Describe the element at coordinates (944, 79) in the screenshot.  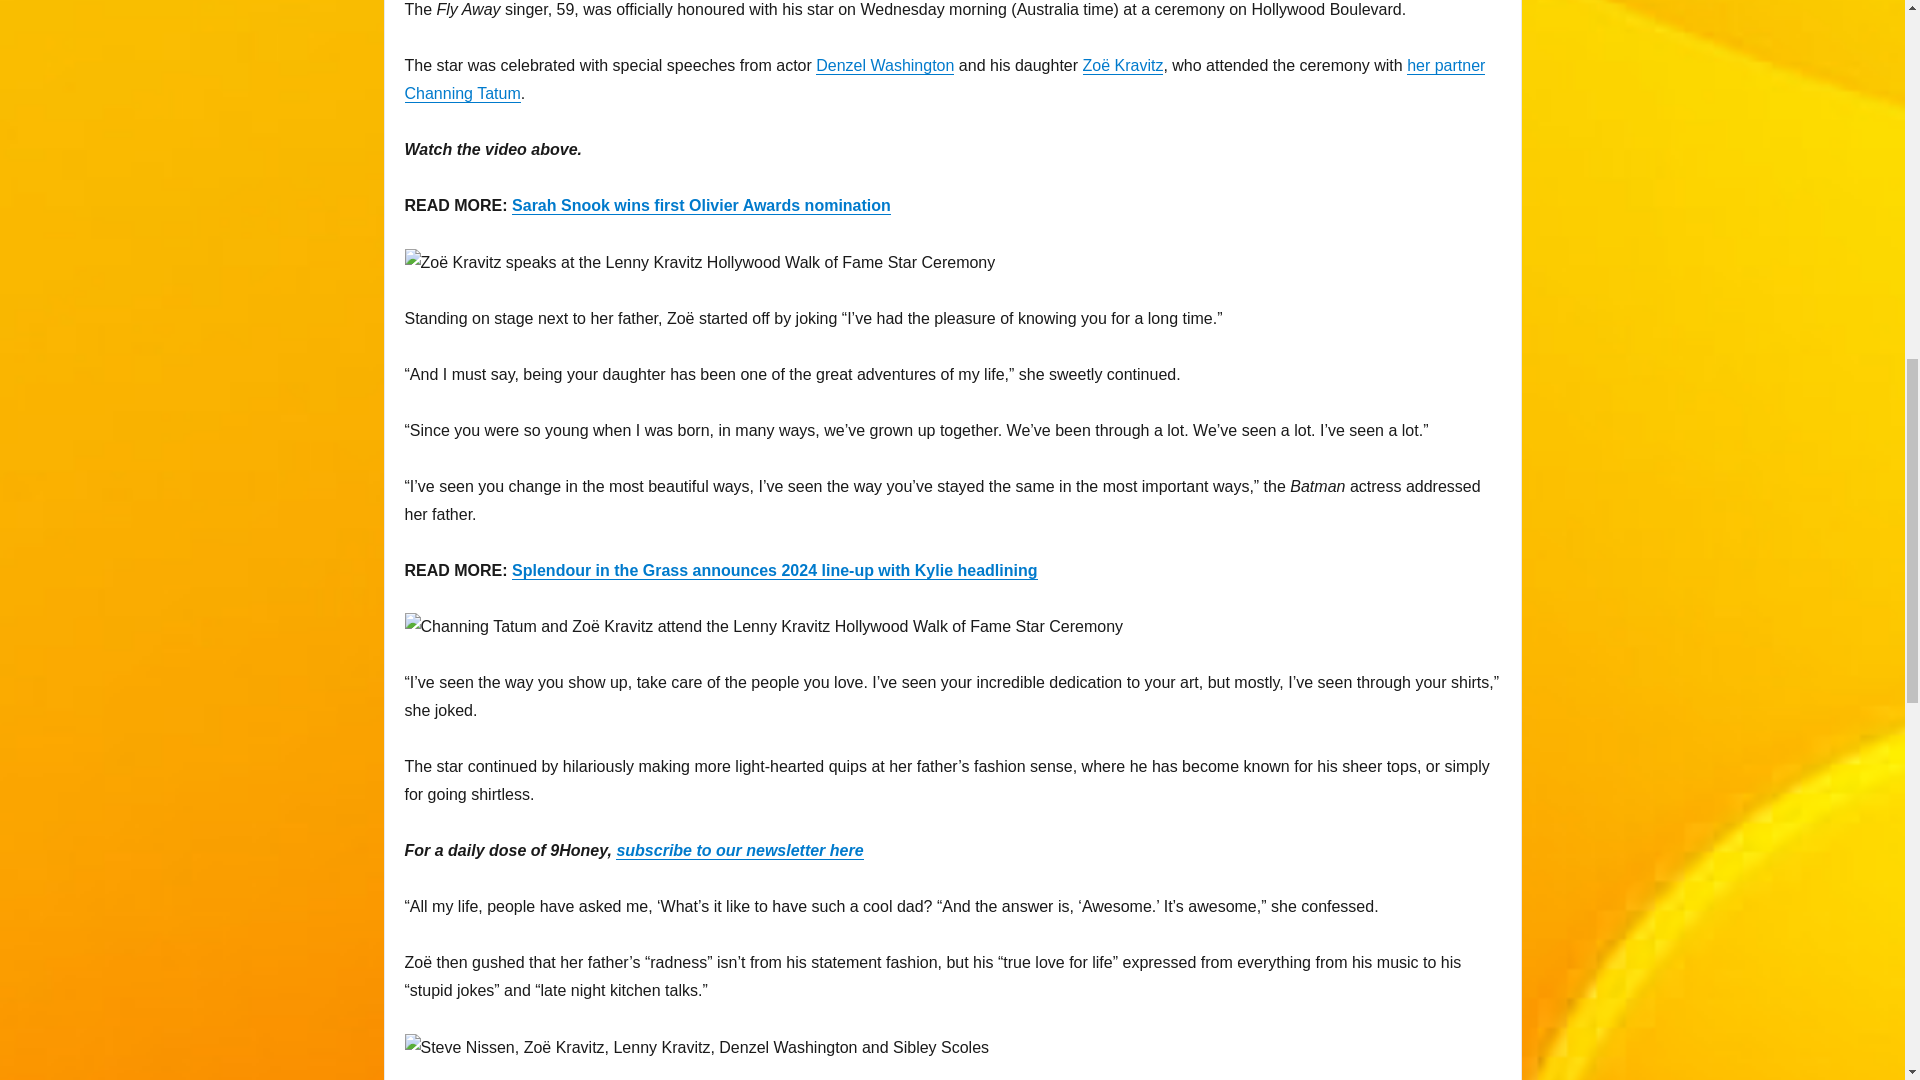
I see `her partner Channing Tatum` at that location.